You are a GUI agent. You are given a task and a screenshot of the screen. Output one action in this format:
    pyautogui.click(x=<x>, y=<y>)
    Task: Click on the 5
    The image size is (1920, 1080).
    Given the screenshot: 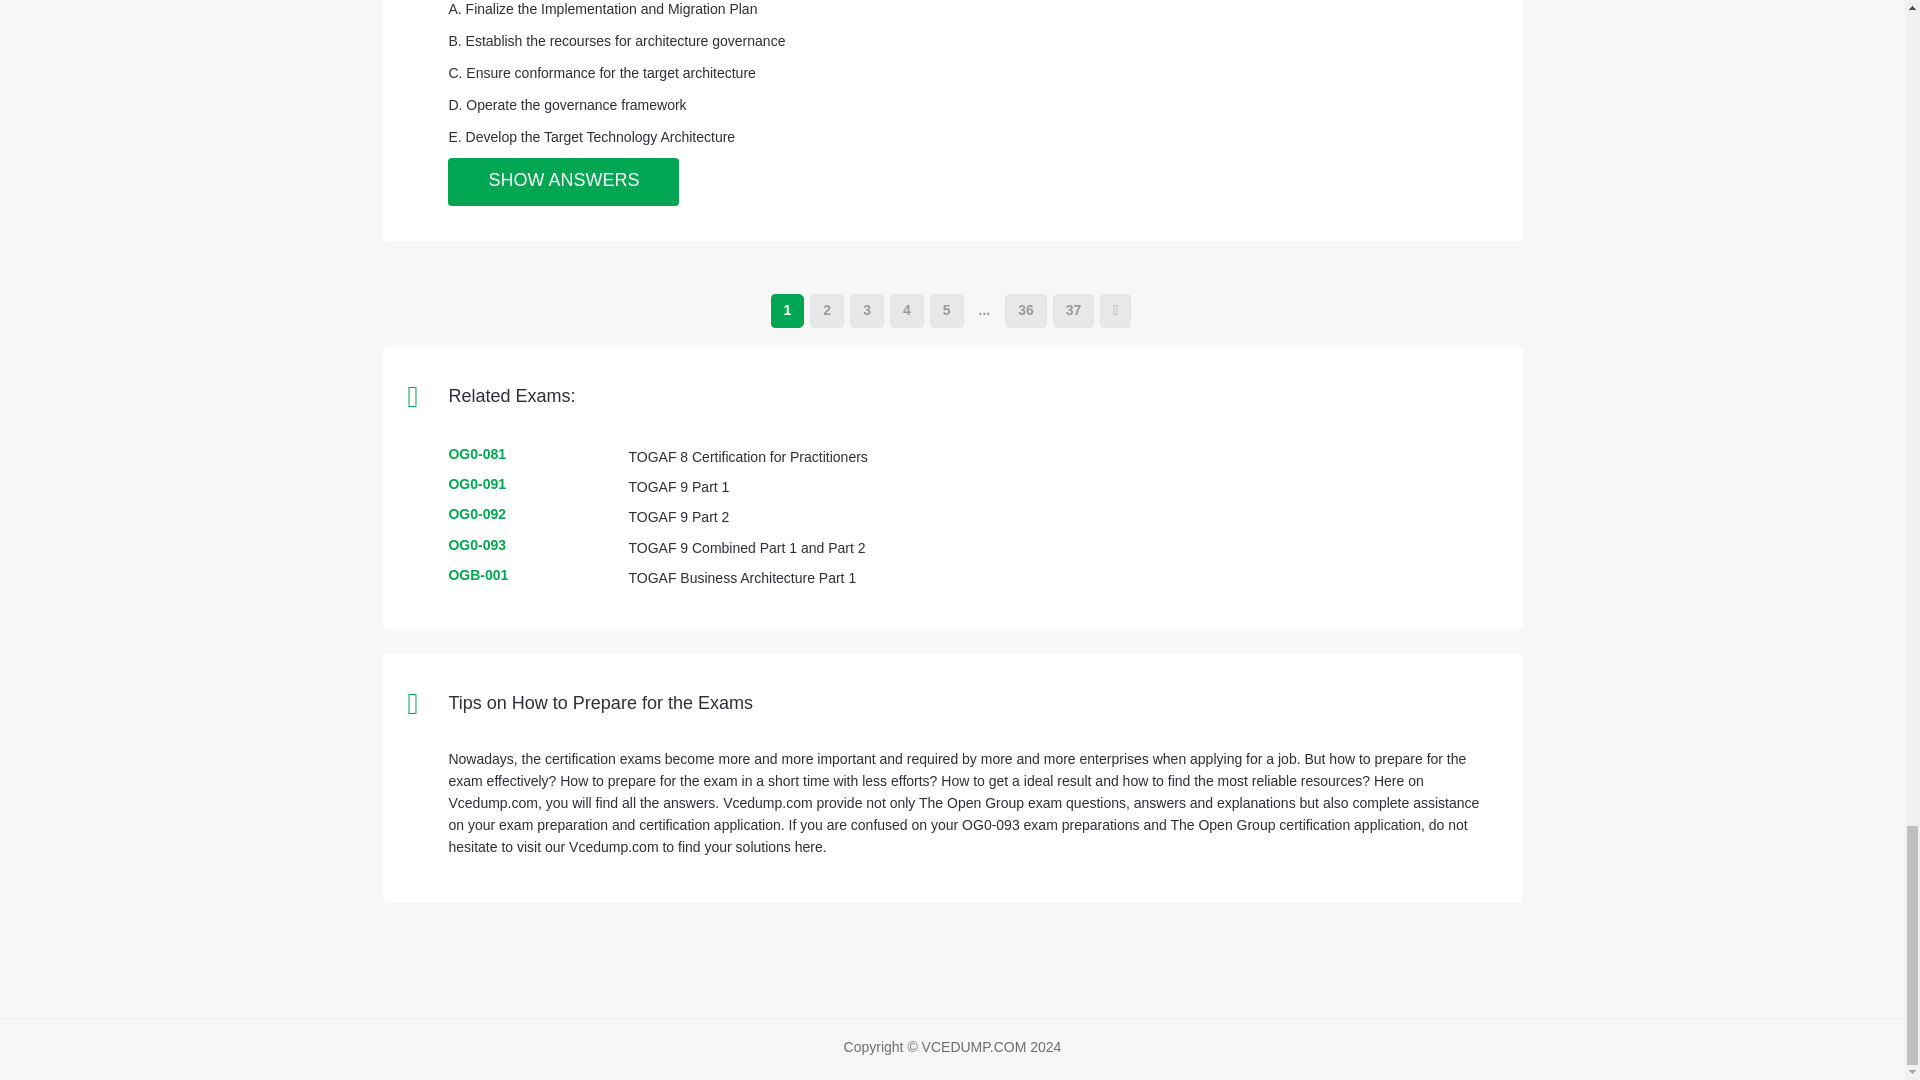 What is the action you would take?
    pyautogui.click(x=946, y=310)
    